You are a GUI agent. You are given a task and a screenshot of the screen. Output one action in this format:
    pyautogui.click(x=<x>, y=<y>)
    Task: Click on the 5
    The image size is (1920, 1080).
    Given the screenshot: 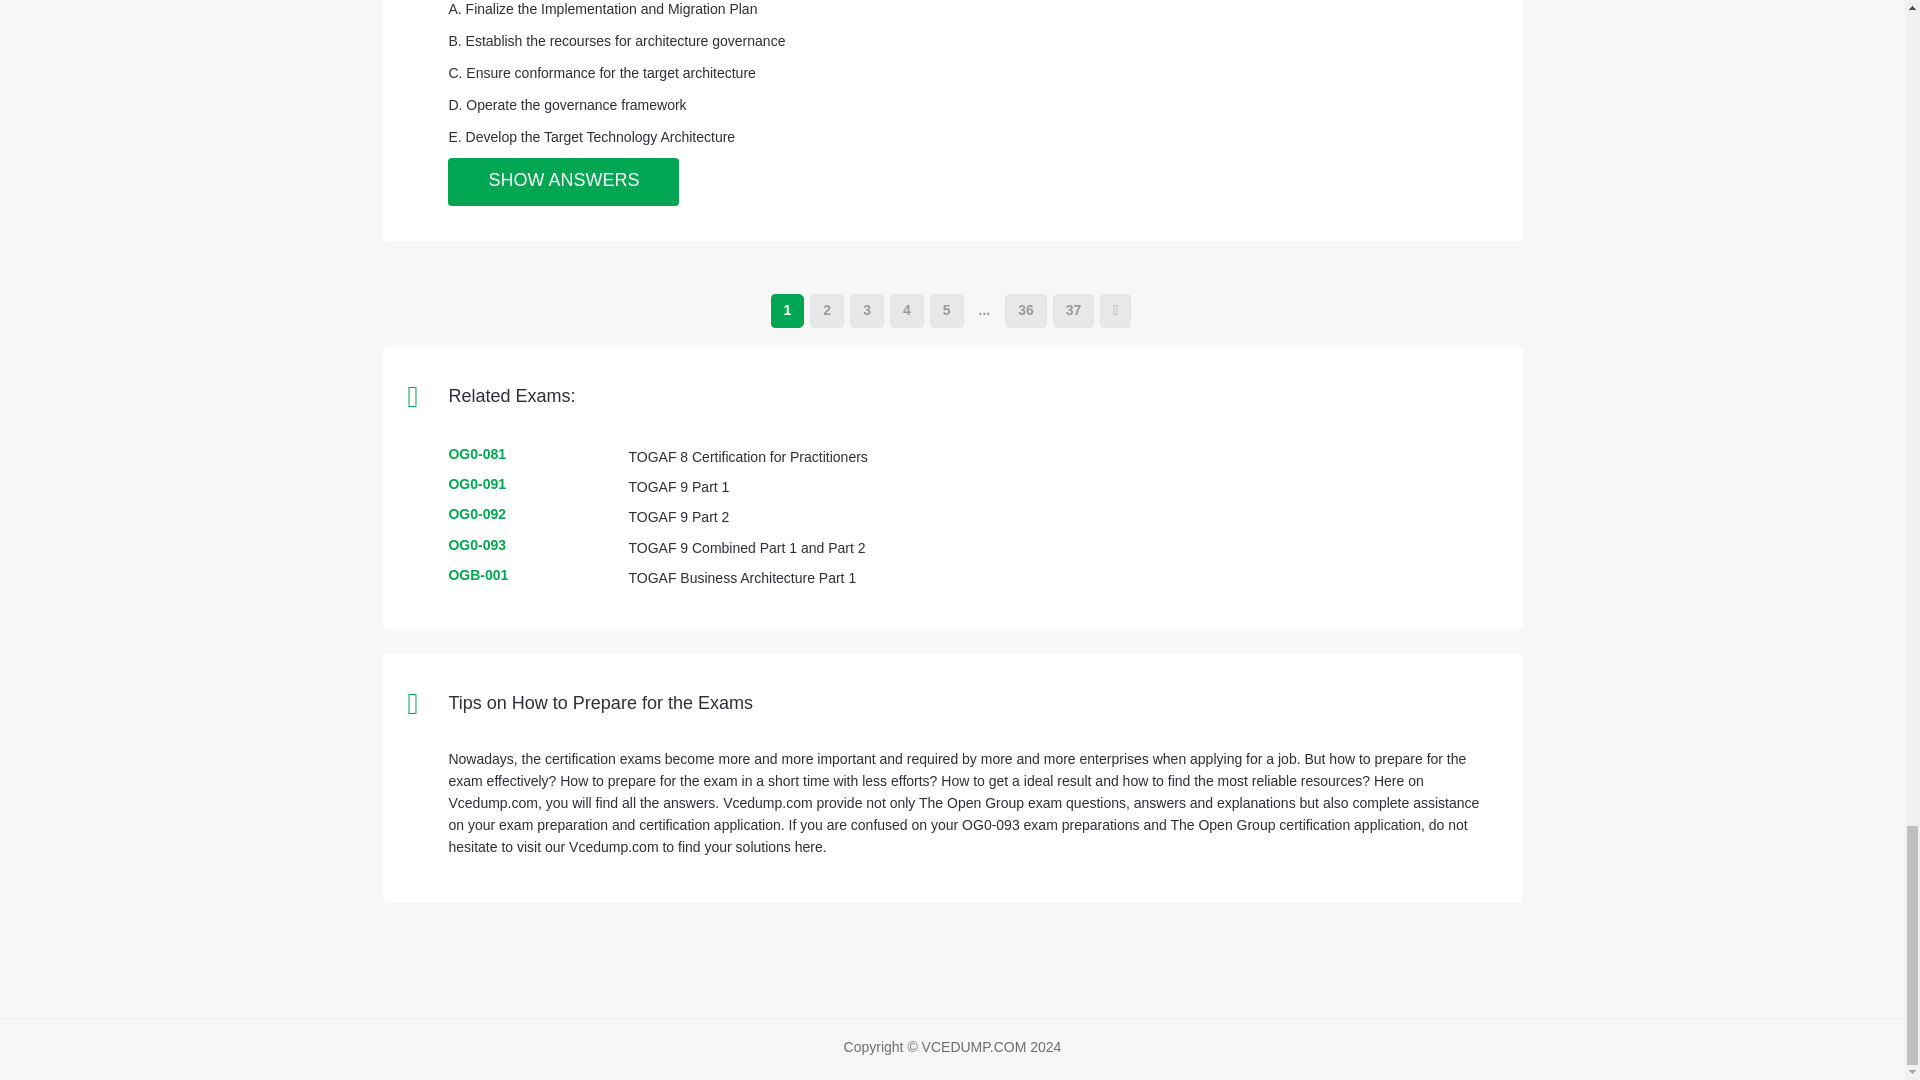 What is the action you would take?
    pyautogui.click(x=946, y=310)
    